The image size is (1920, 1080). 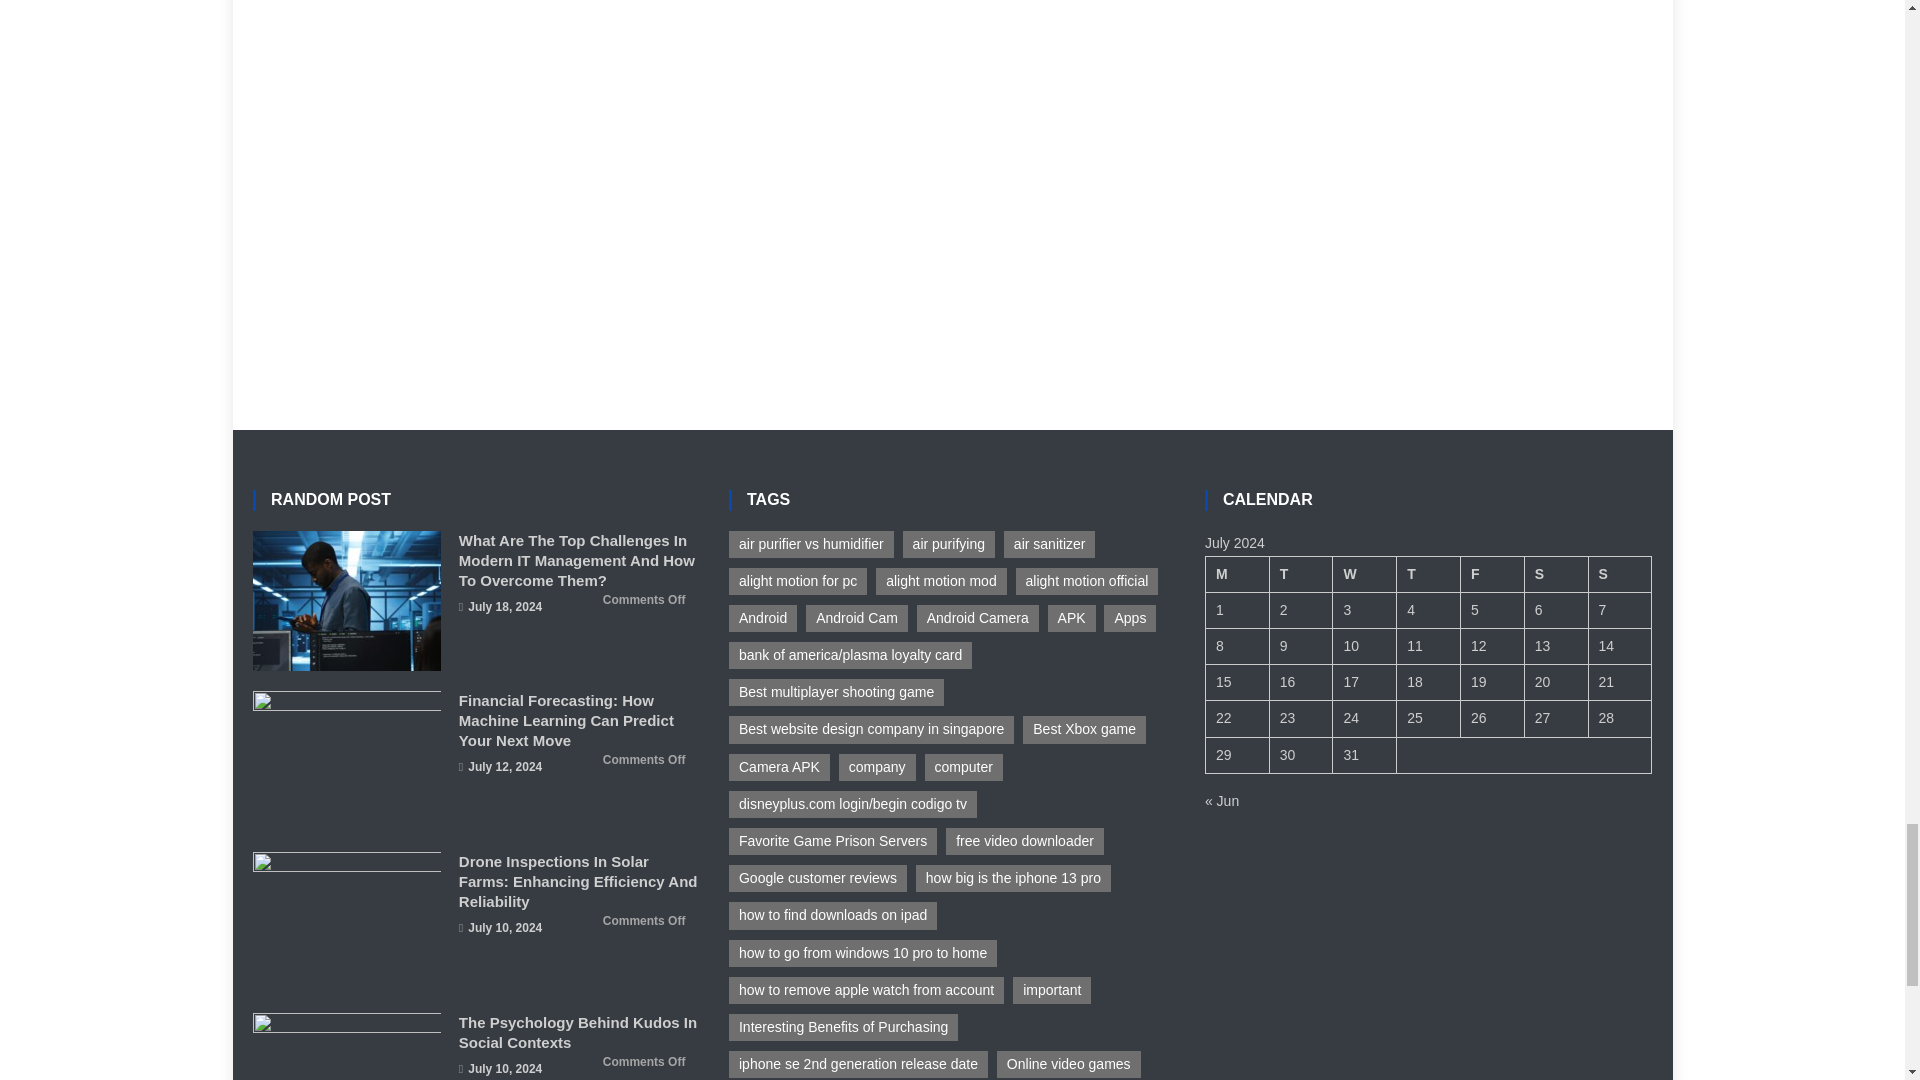 I want to click on Tuesday, so click(x=1300, y=574).